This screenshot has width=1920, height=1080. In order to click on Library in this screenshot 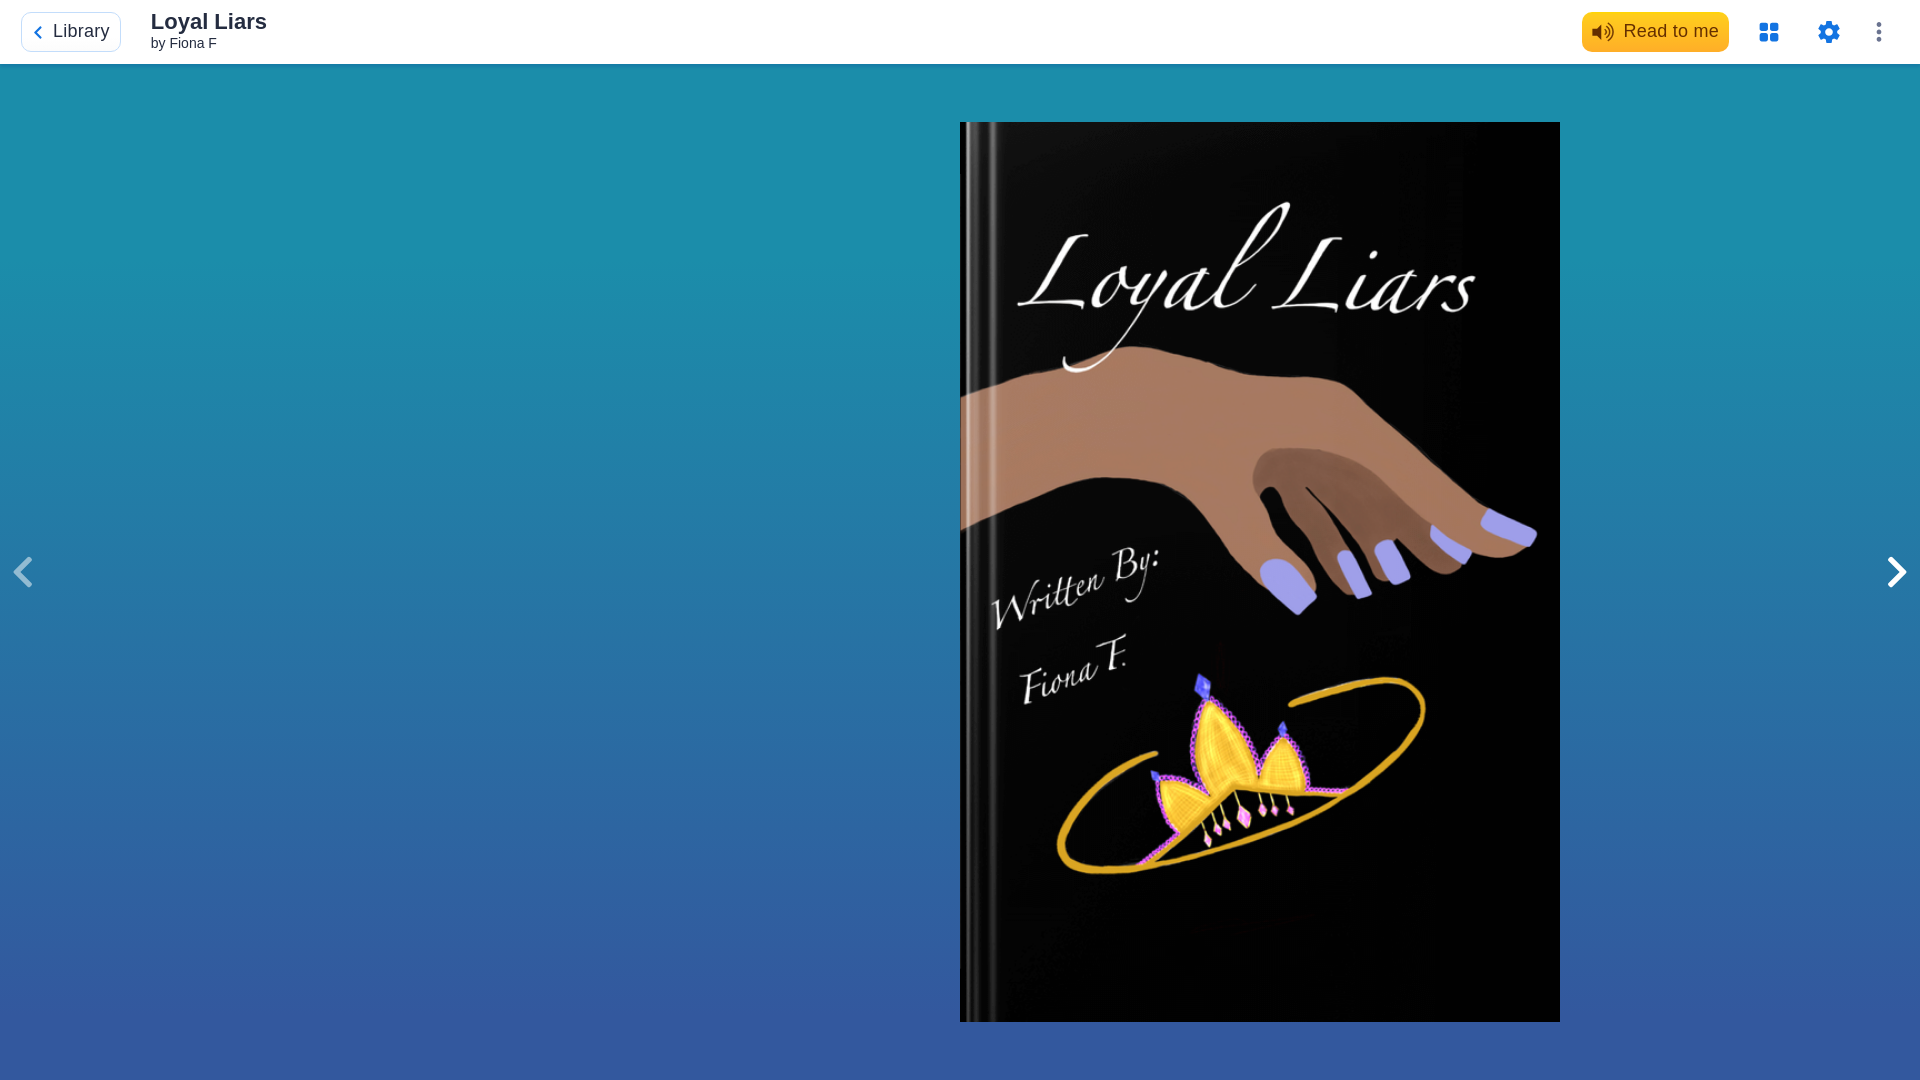, I will do `click(70, 31)`.